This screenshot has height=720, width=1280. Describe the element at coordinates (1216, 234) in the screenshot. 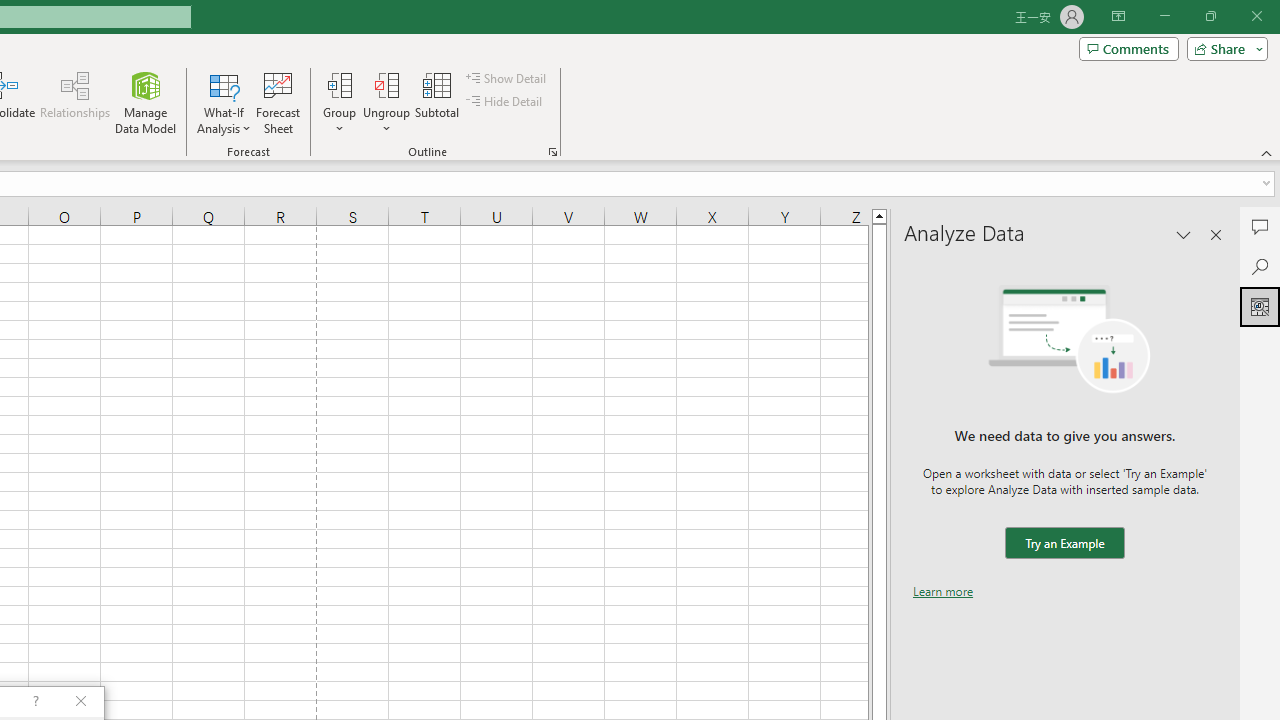

I see `Close pane` at that location.